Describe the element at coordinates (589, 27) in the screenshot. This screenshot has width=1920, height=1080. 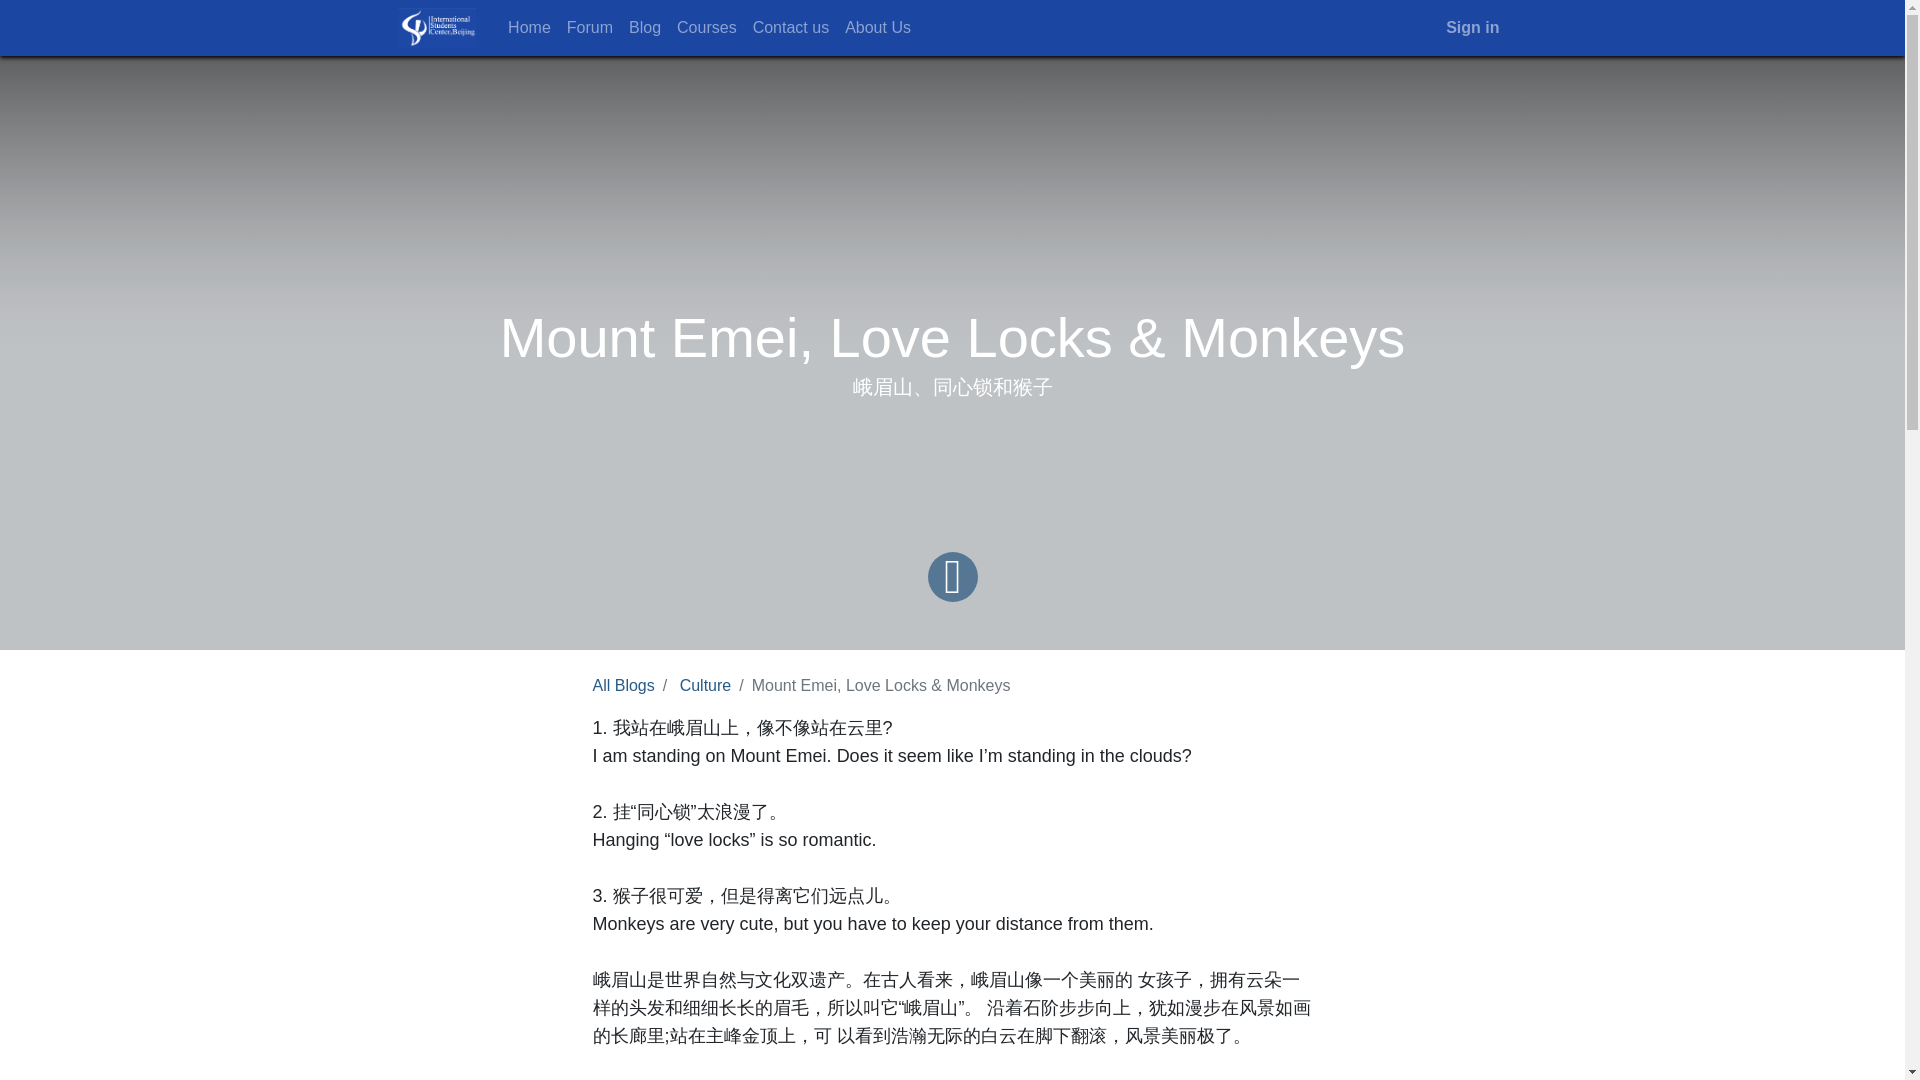
I see `Forum` at that location.